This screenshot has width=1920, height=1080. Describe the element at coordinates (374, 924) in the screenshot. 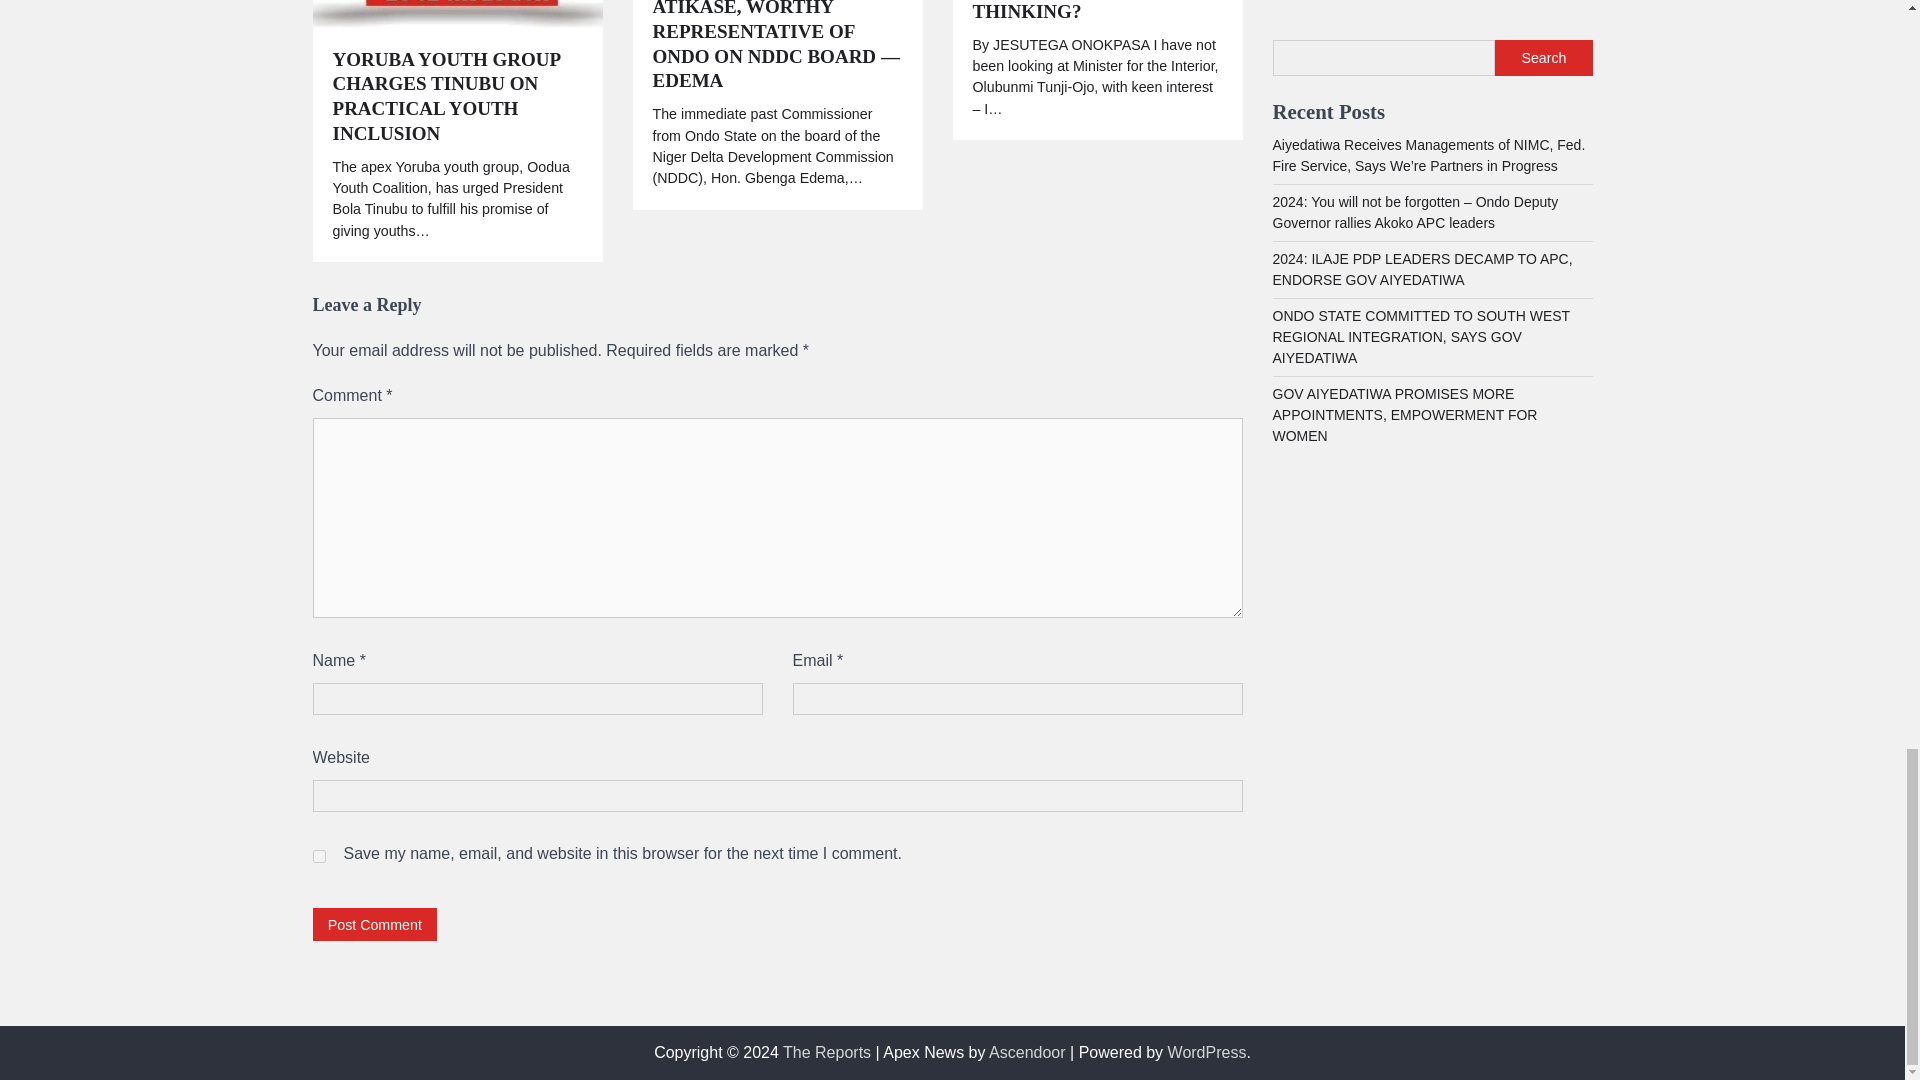

I see `Post Comment` at that location.